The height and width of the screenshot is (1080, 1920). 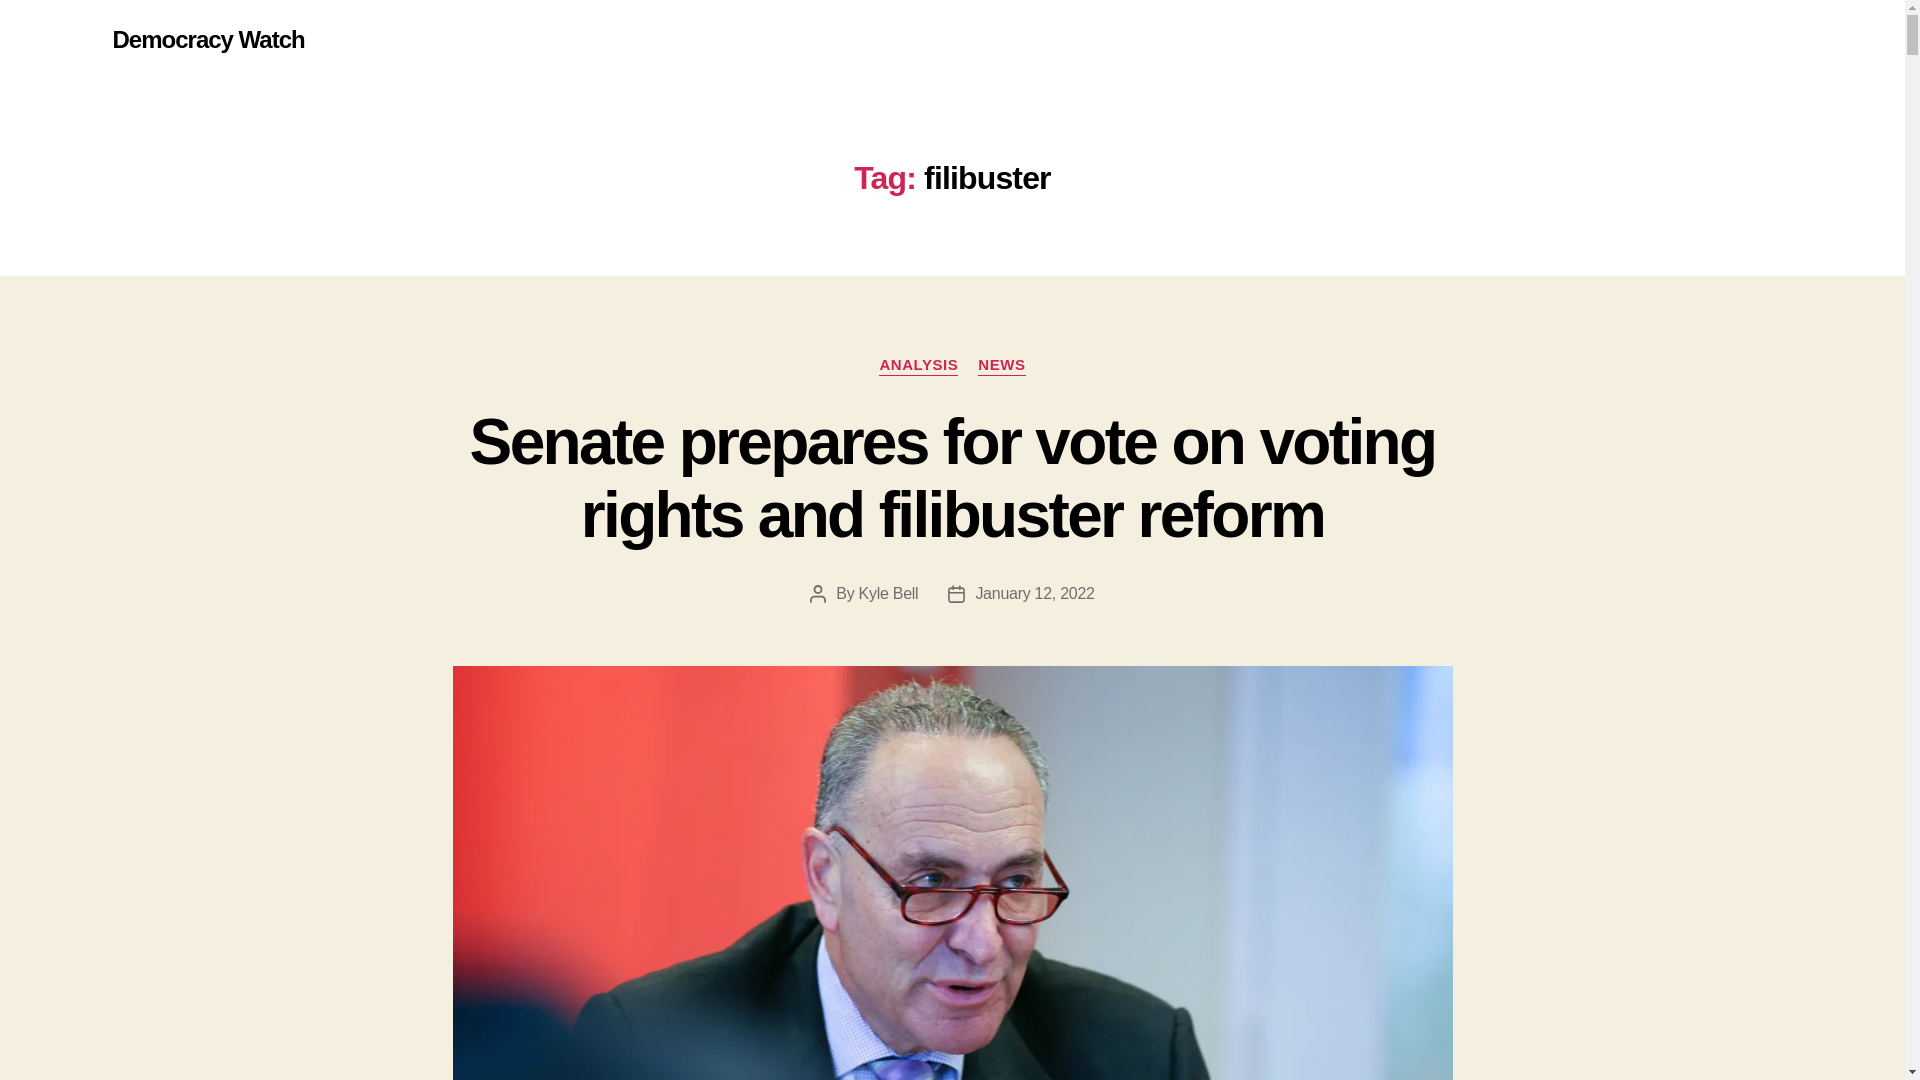 What do you see at coordinates (888, 593) in the screenshot?
I see `Kyle Bell` at bounding box center [888, 593].